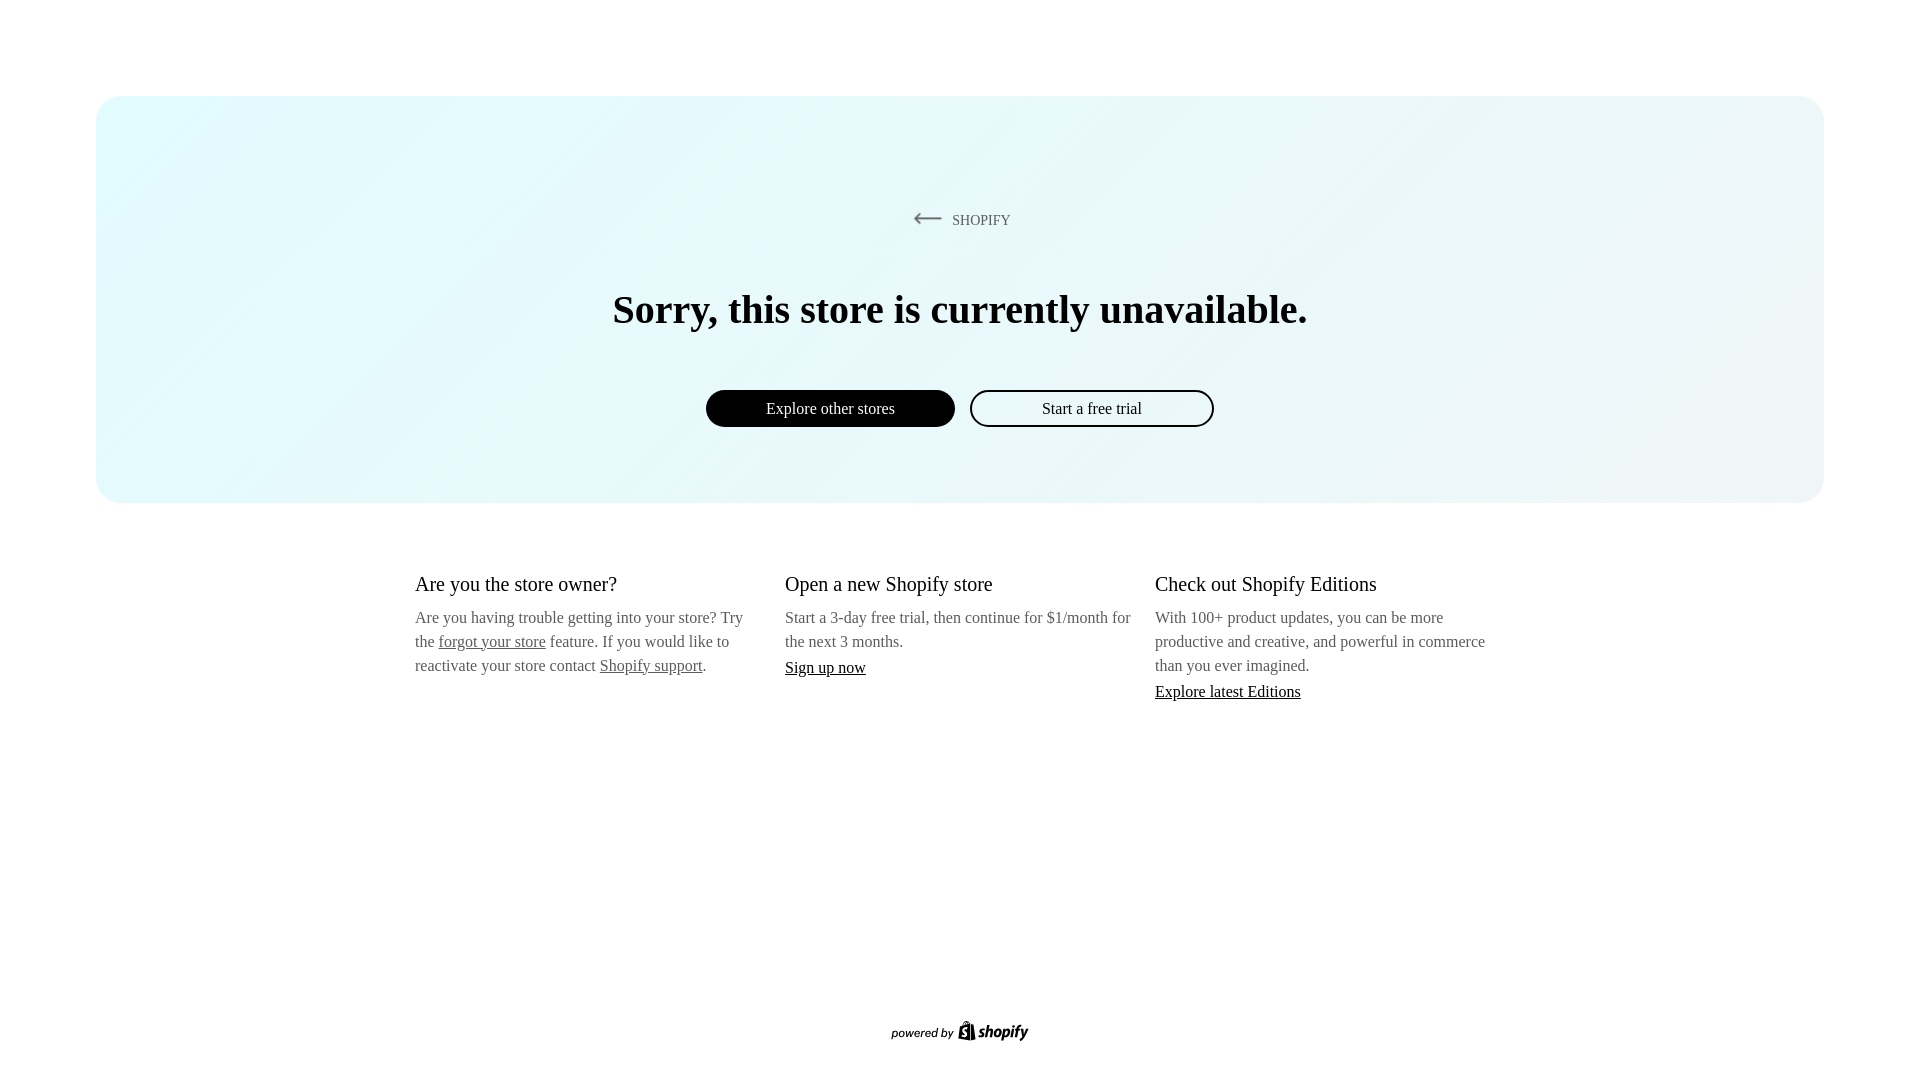 The width and height of the screenshot is (1920, 1080). What do you see at coordinates (958, 219) in the screenshot?
I see `SHOPIFY` at bounding box center [958, 219].